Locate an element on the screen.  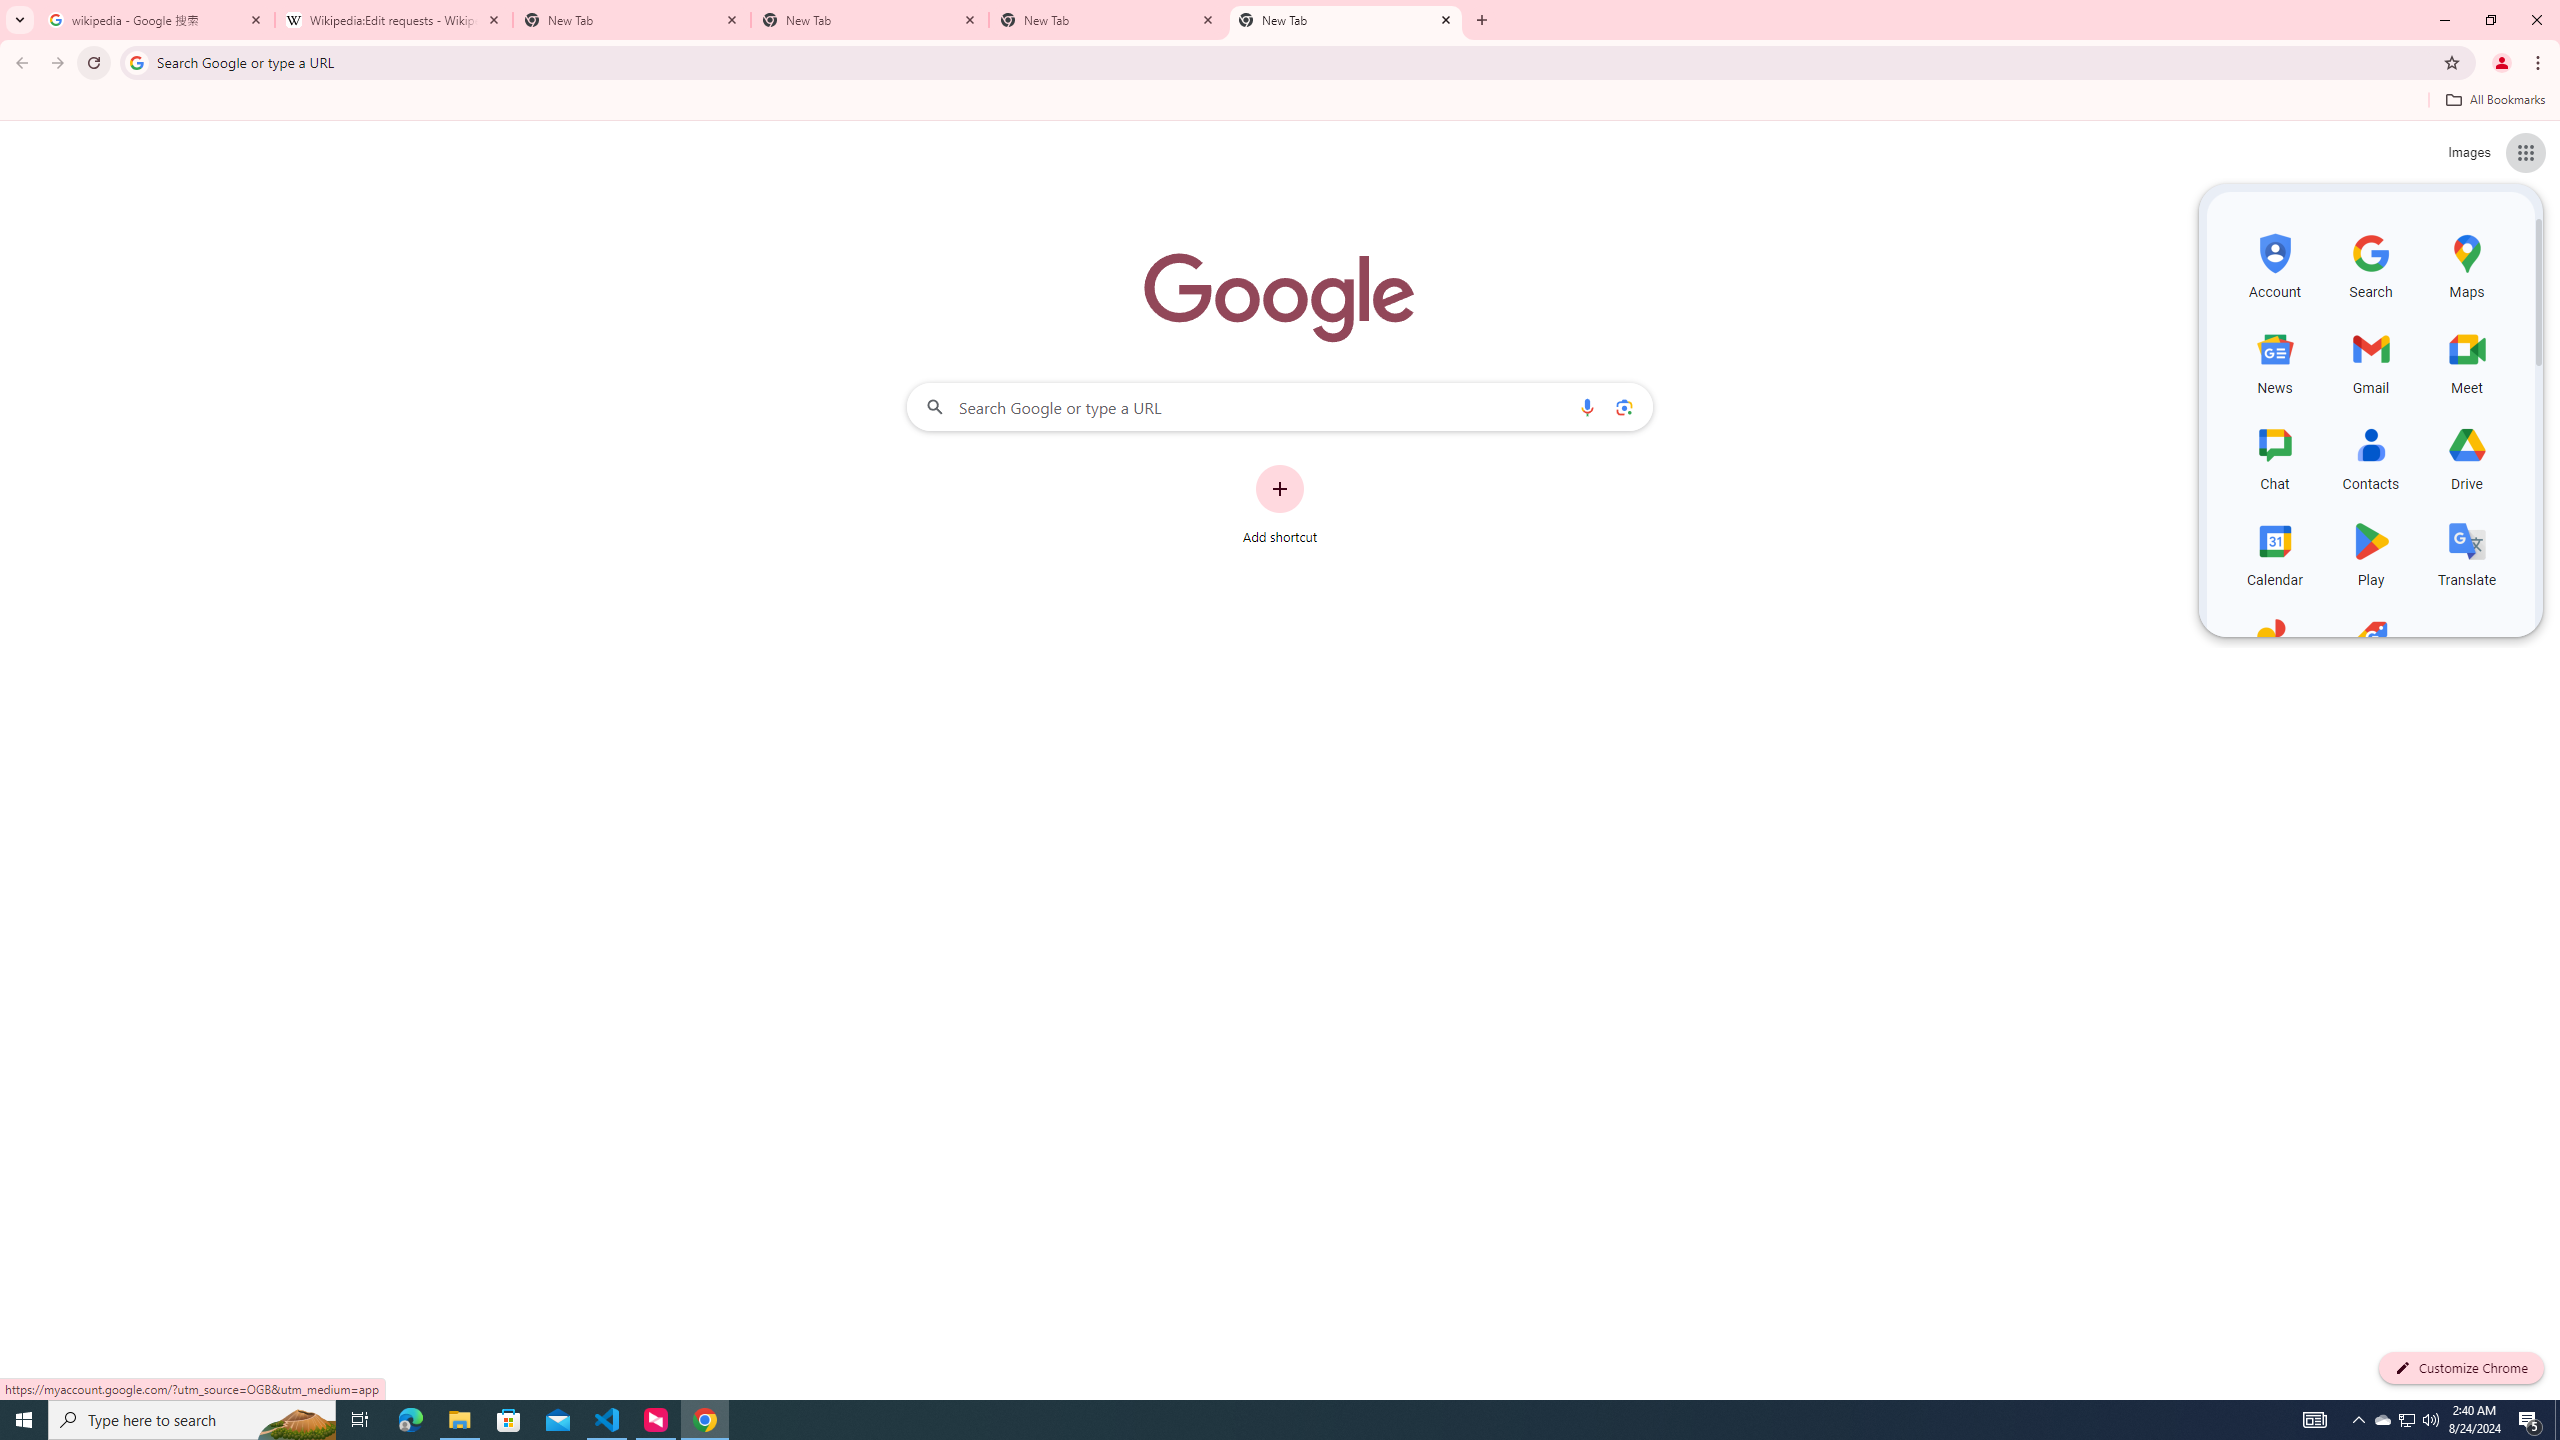
Chat, row 3 of 5 and column 1 of 3 in the first section is located at coordinates (2274, 456).